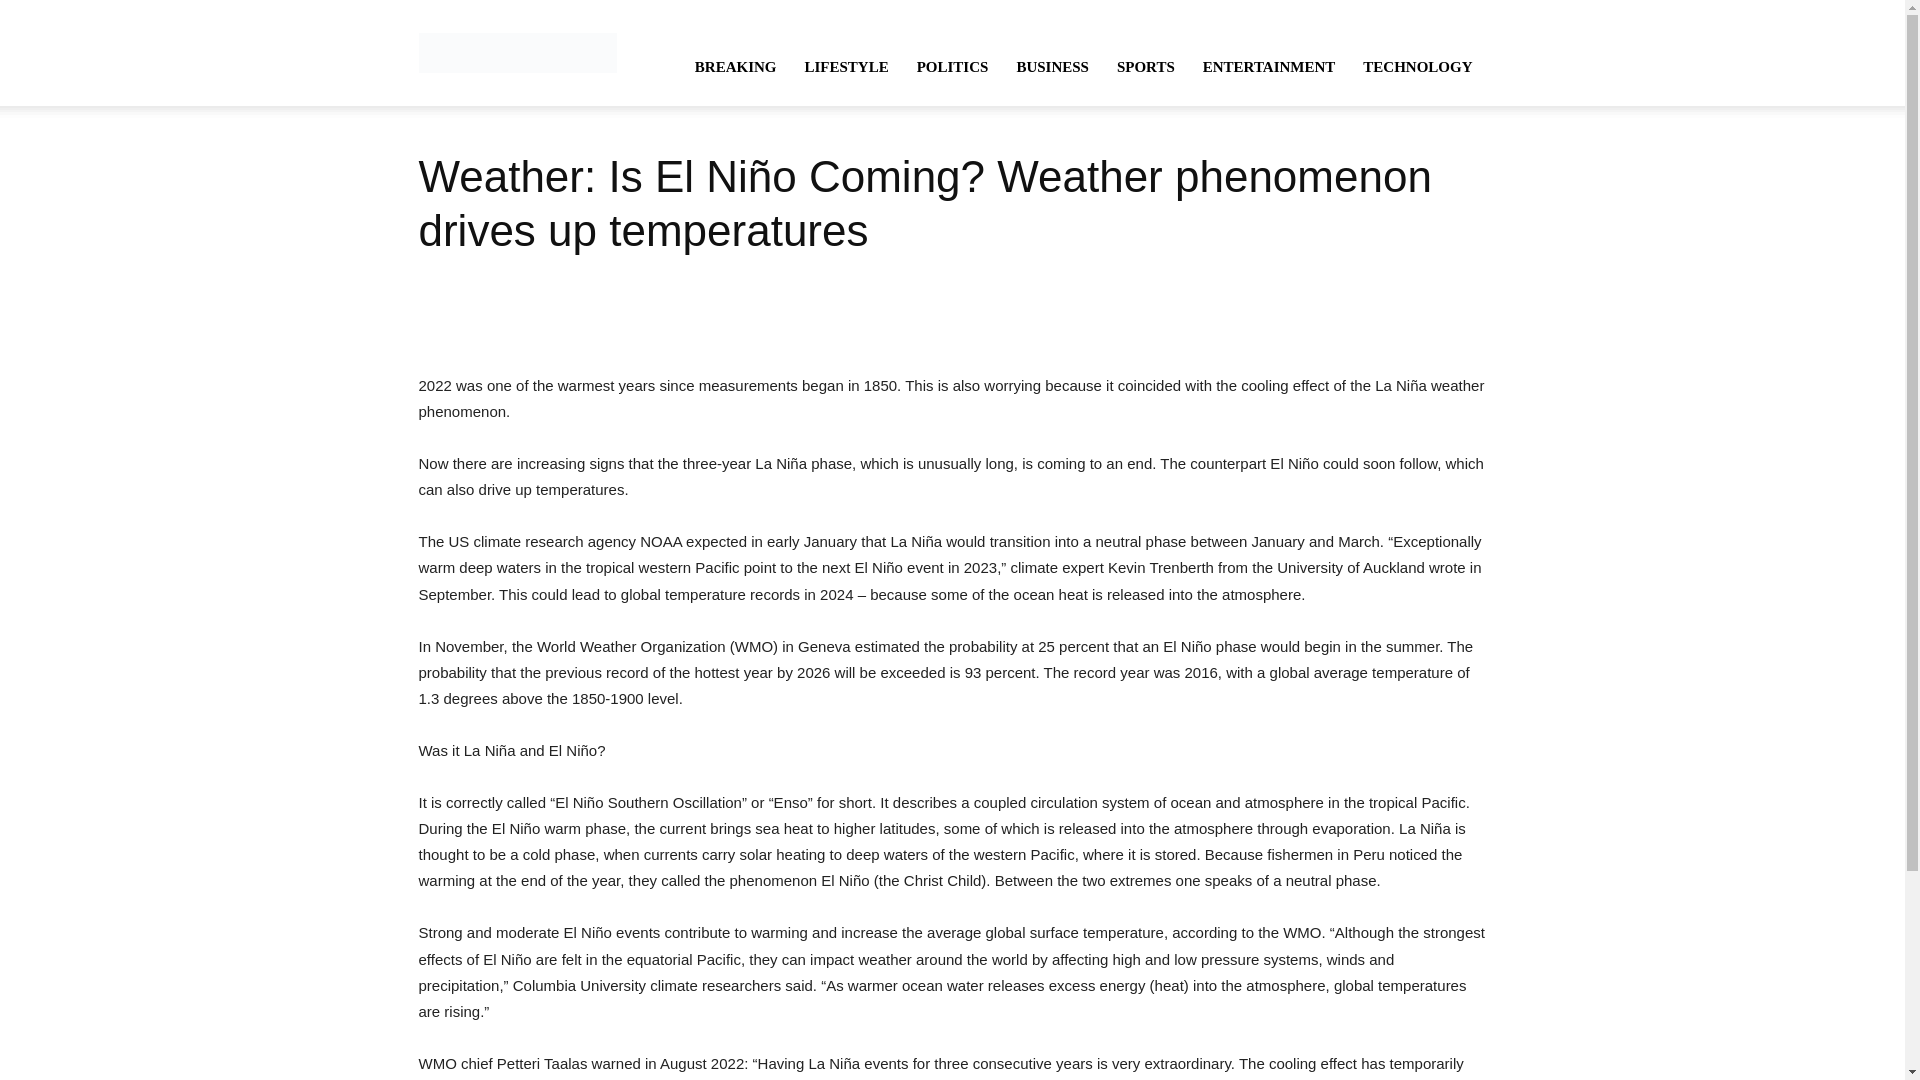  I want to click on TECHNOLOGY, so click(1418, 66).